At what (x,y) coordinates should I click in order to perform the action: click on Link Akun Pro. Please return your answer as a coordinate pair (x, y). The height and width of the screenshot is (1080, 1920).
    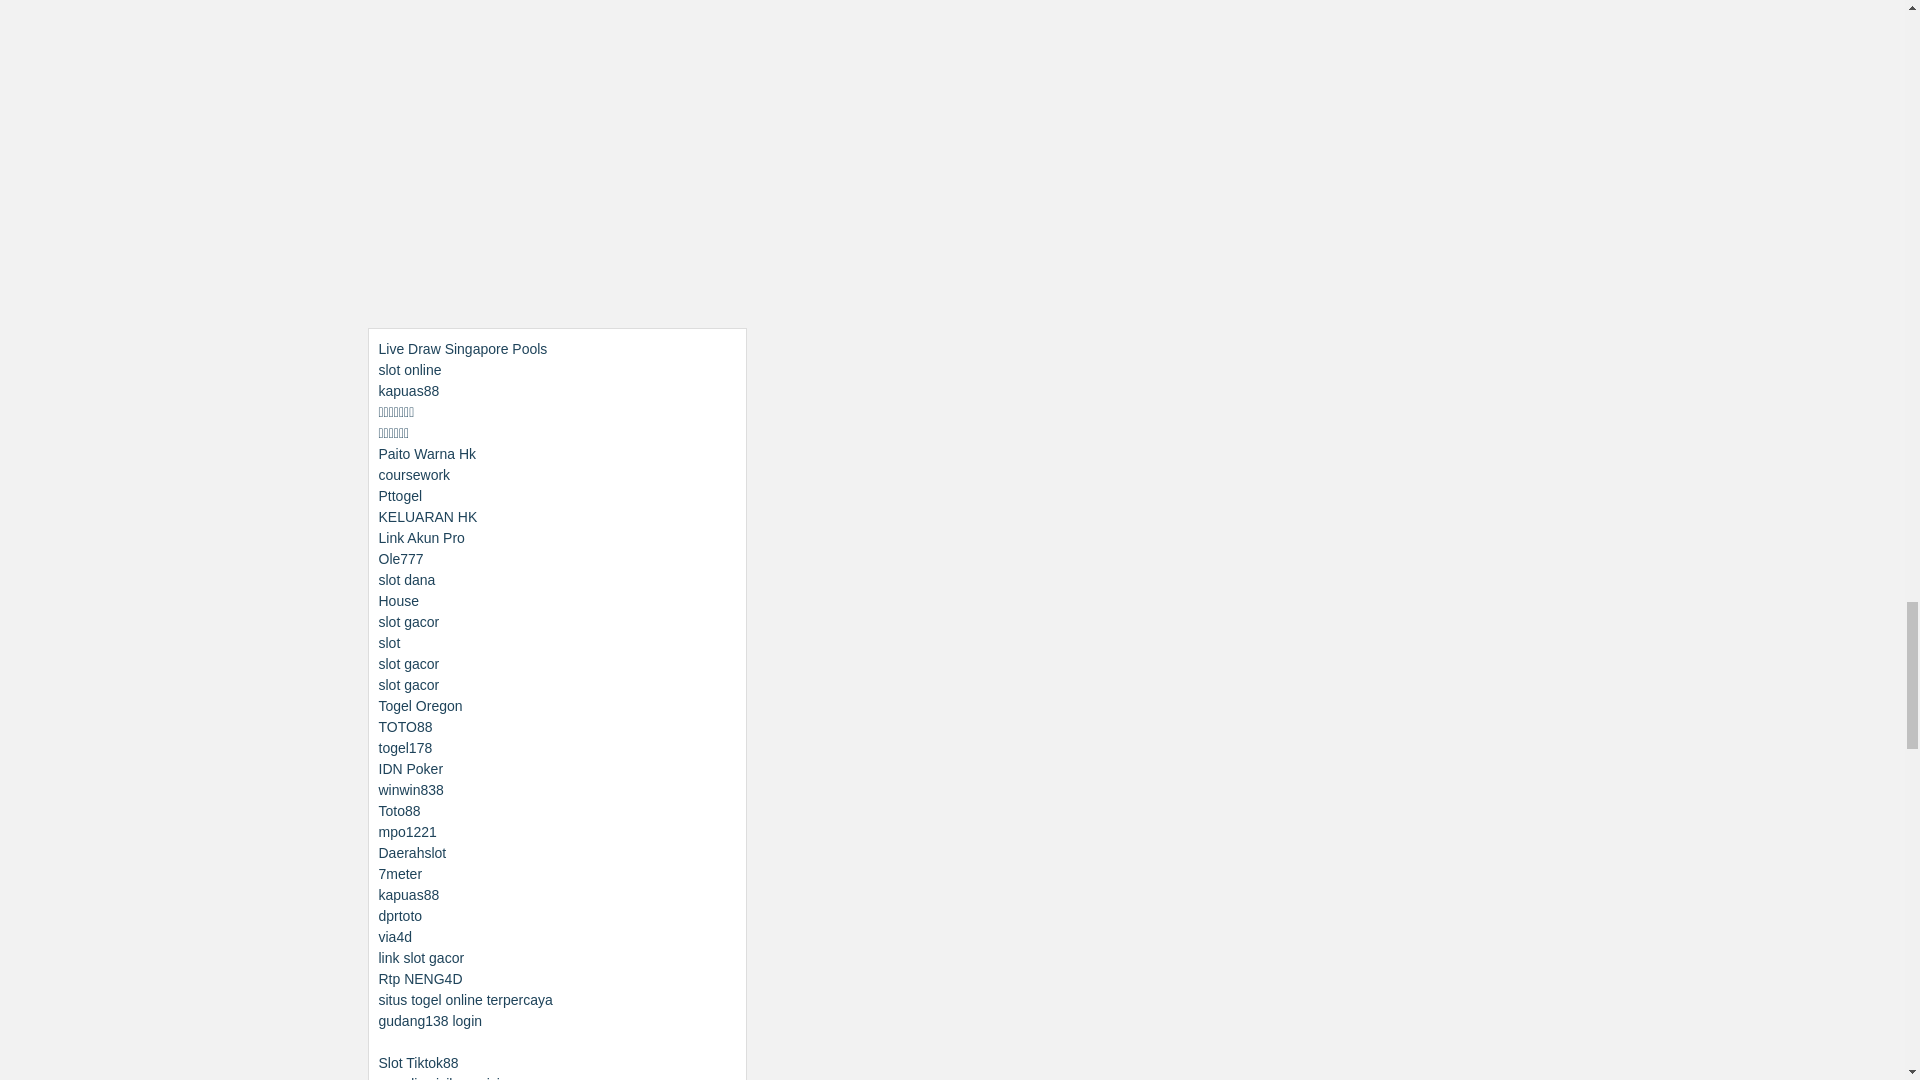
    Looking at the image, I should click on (421, 538).